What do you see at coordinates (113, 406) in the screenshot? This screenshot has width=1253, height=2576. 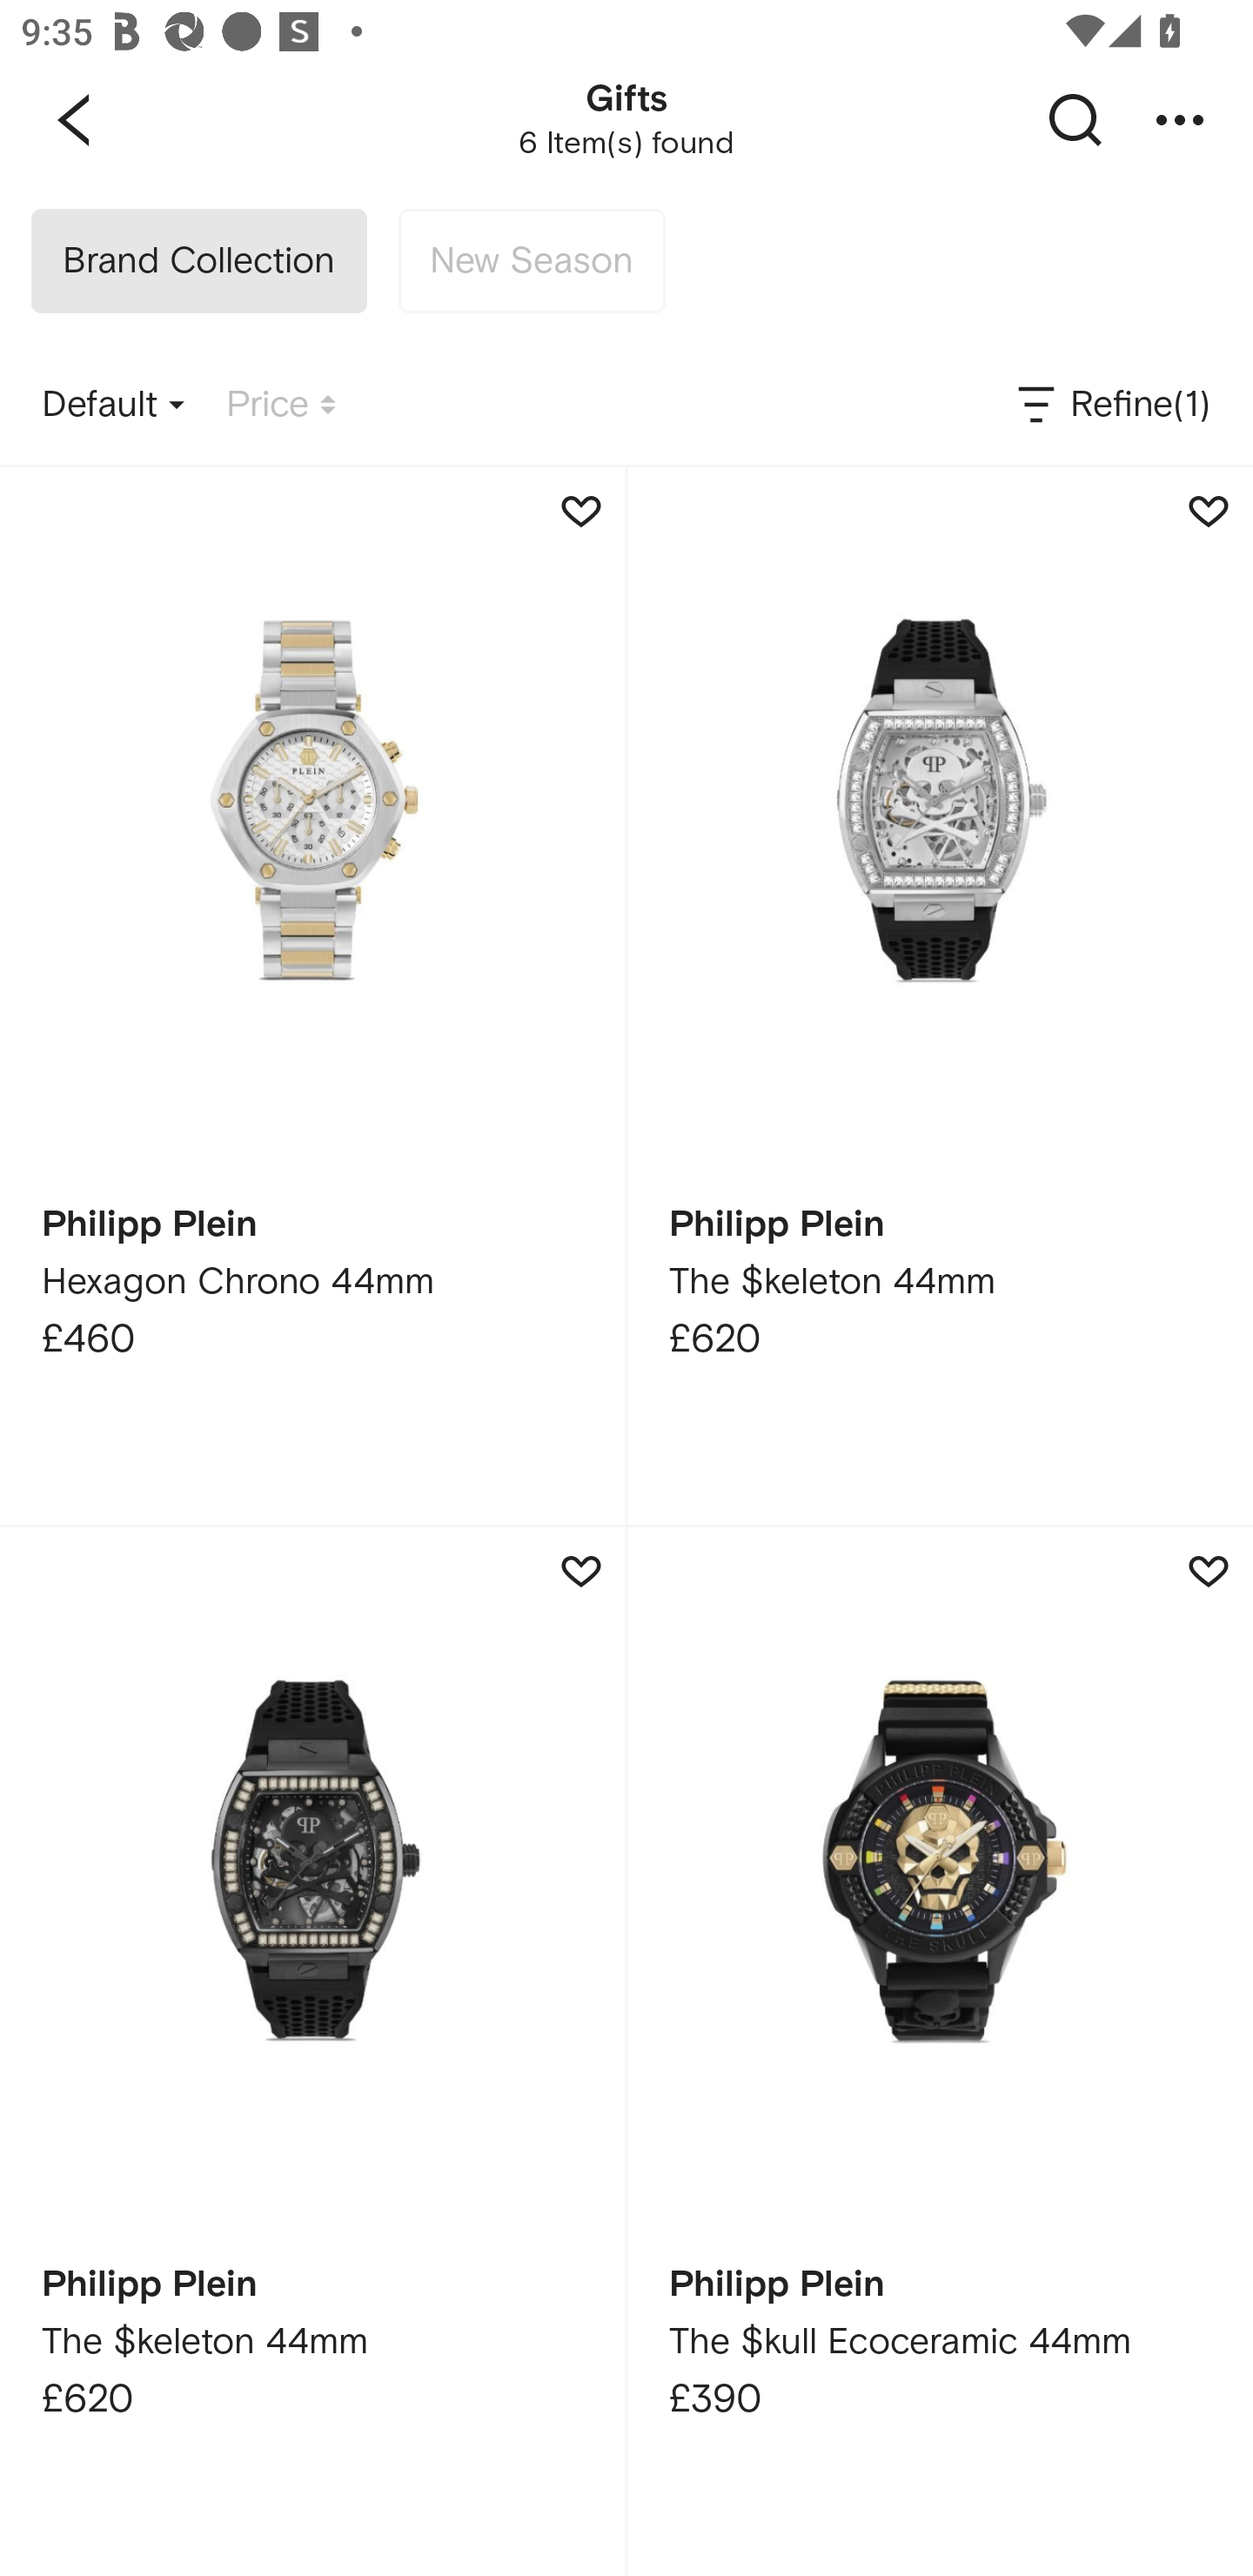 I see `Default` at bounding box center [113, 406].